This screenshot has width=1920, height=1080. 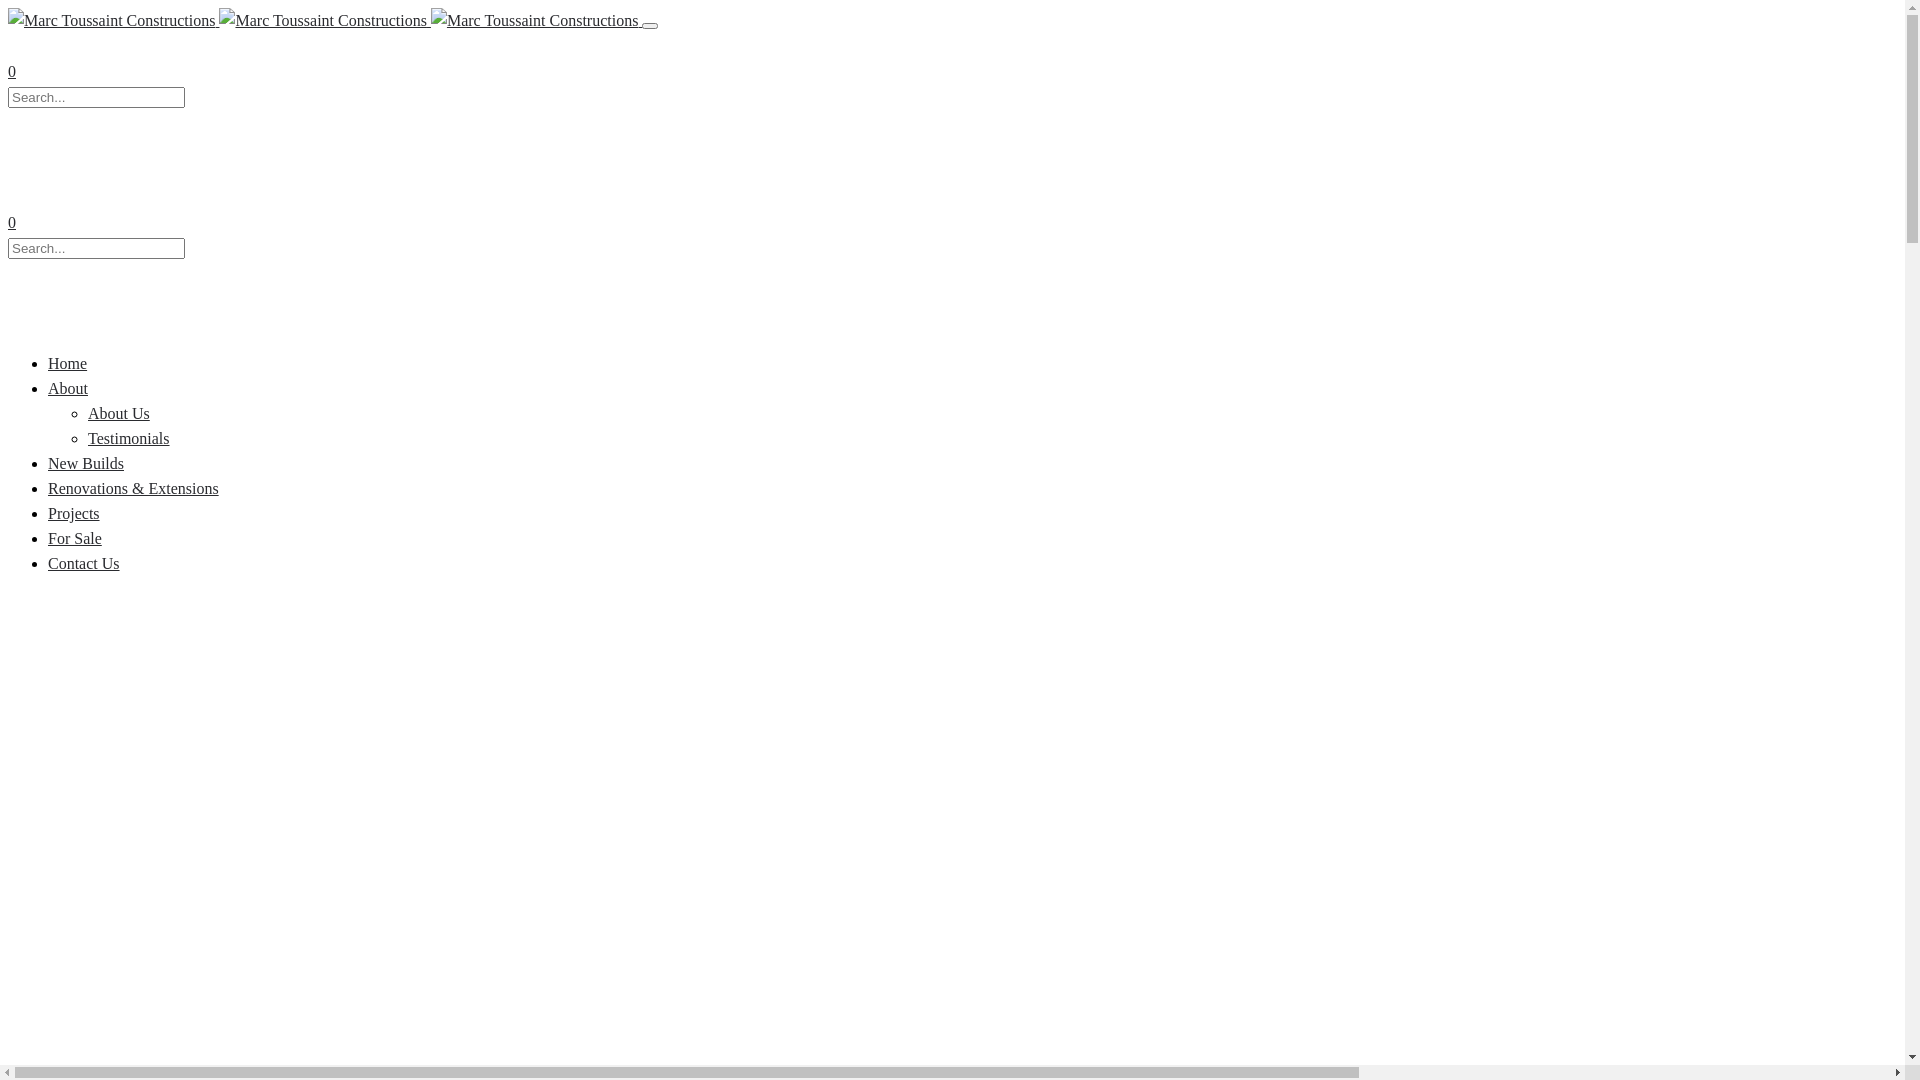 What do you see at coordinates (84, 553) in the screenshot?
I see `Contact Us` at bounding box center [84, 553].